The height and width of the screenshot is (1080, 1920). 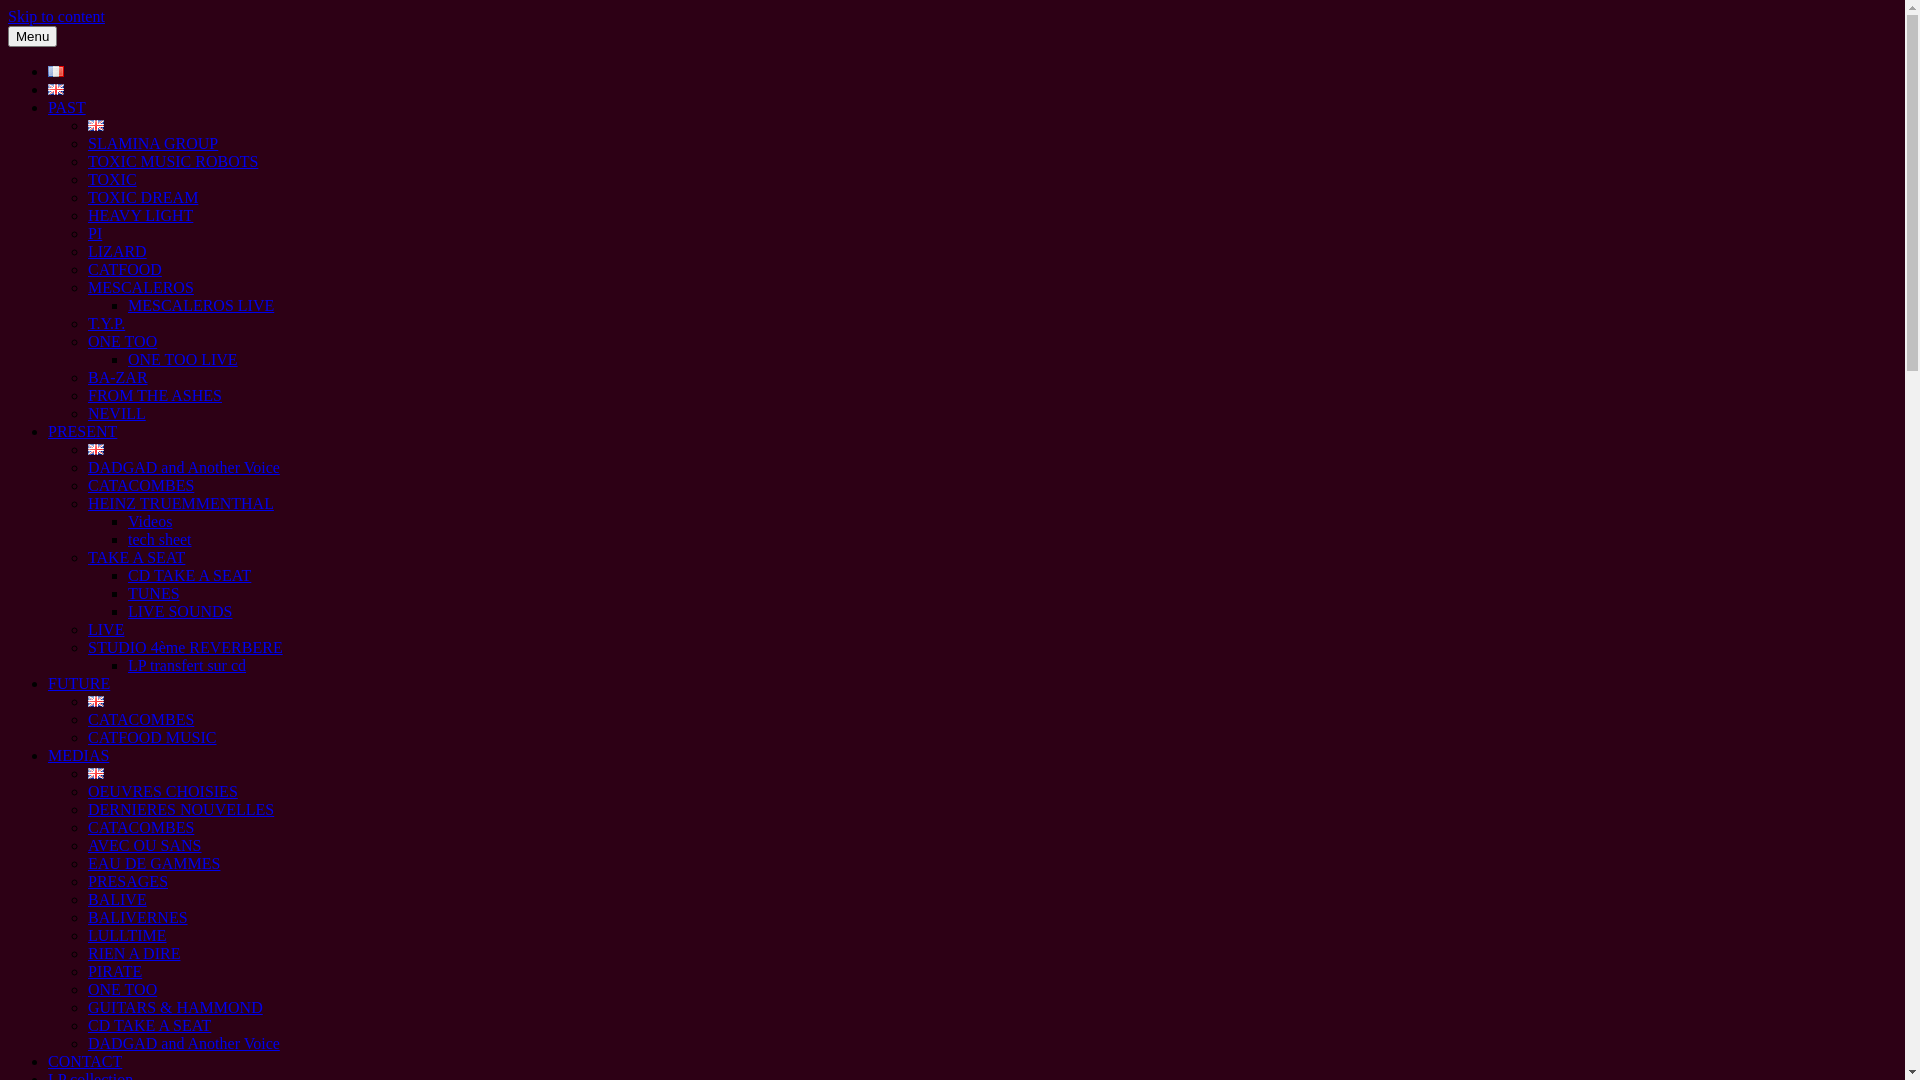 I want to click on T.Y.P., so click(x=106, y=324).